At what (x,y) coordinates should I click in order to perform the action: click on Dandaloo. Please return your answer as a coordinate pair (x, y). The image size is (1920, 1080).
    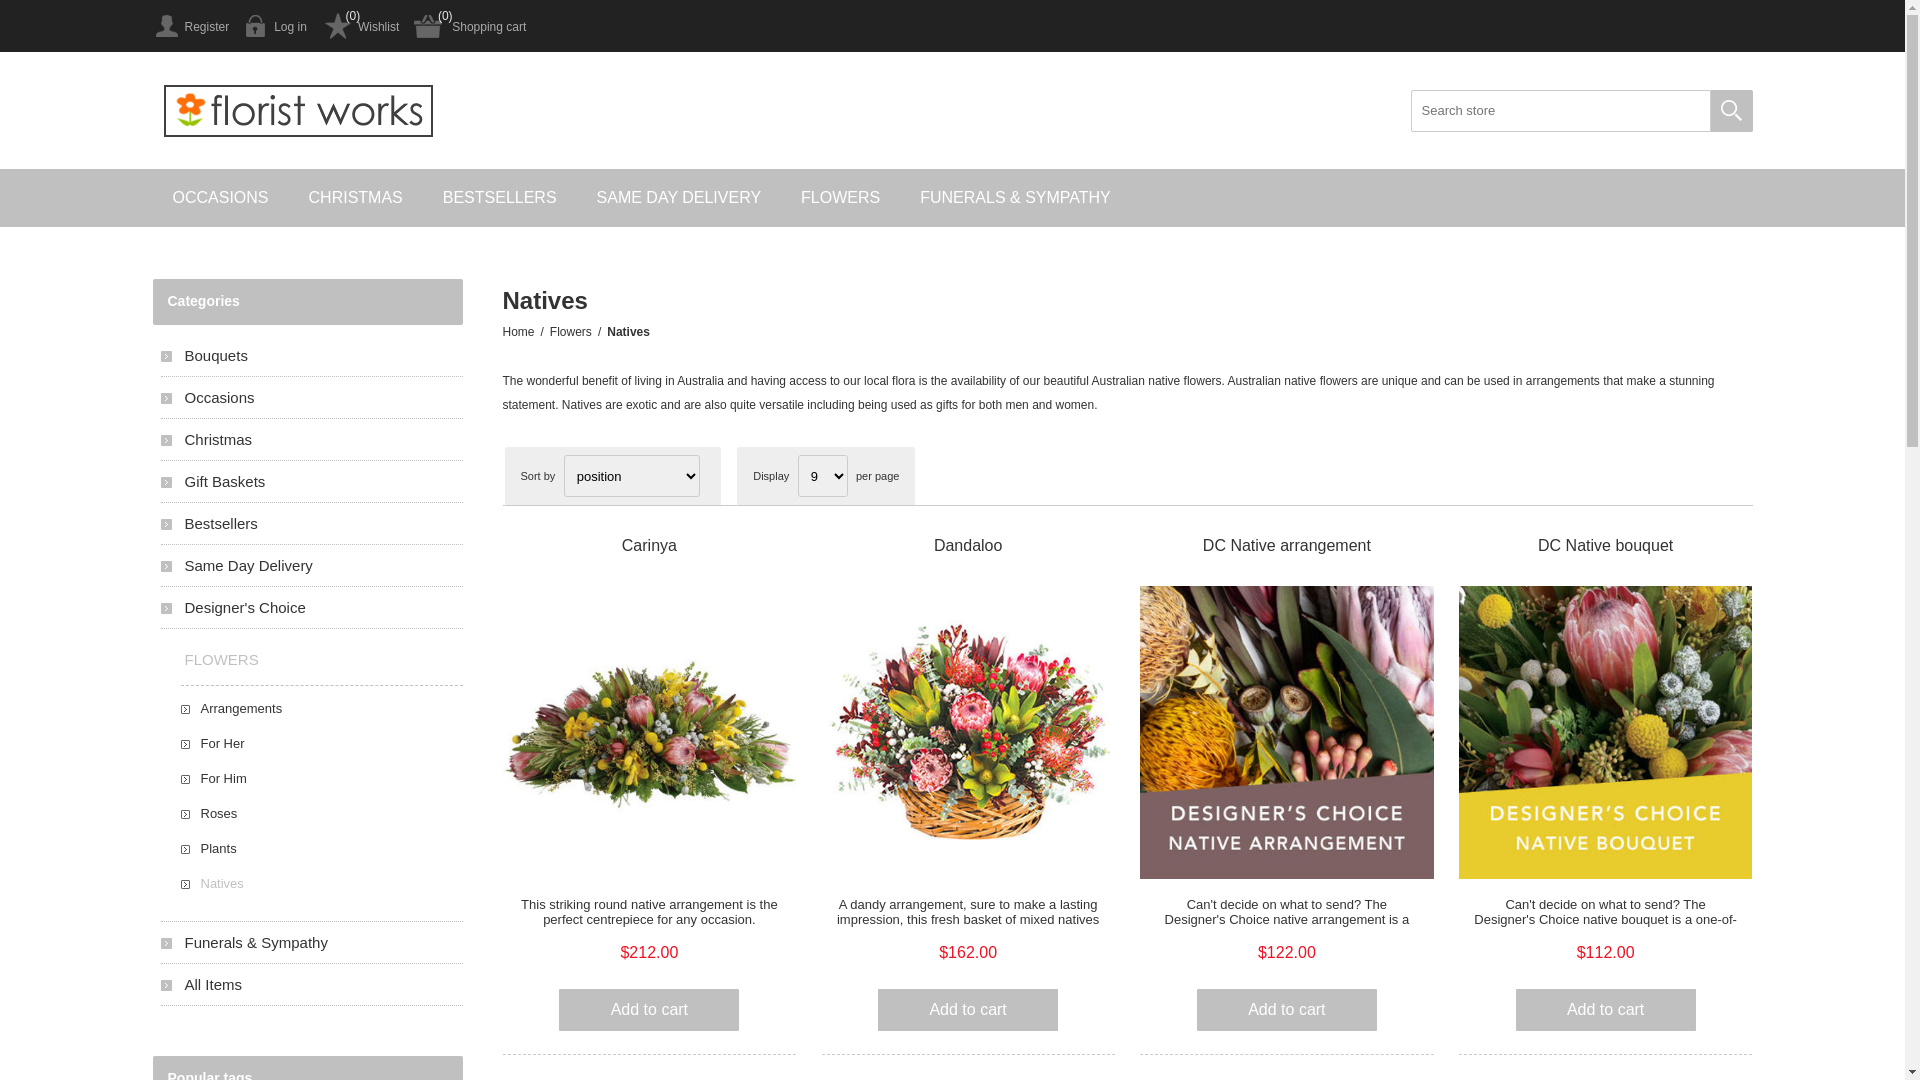
    Looking at the image, I should click on (968, 546).